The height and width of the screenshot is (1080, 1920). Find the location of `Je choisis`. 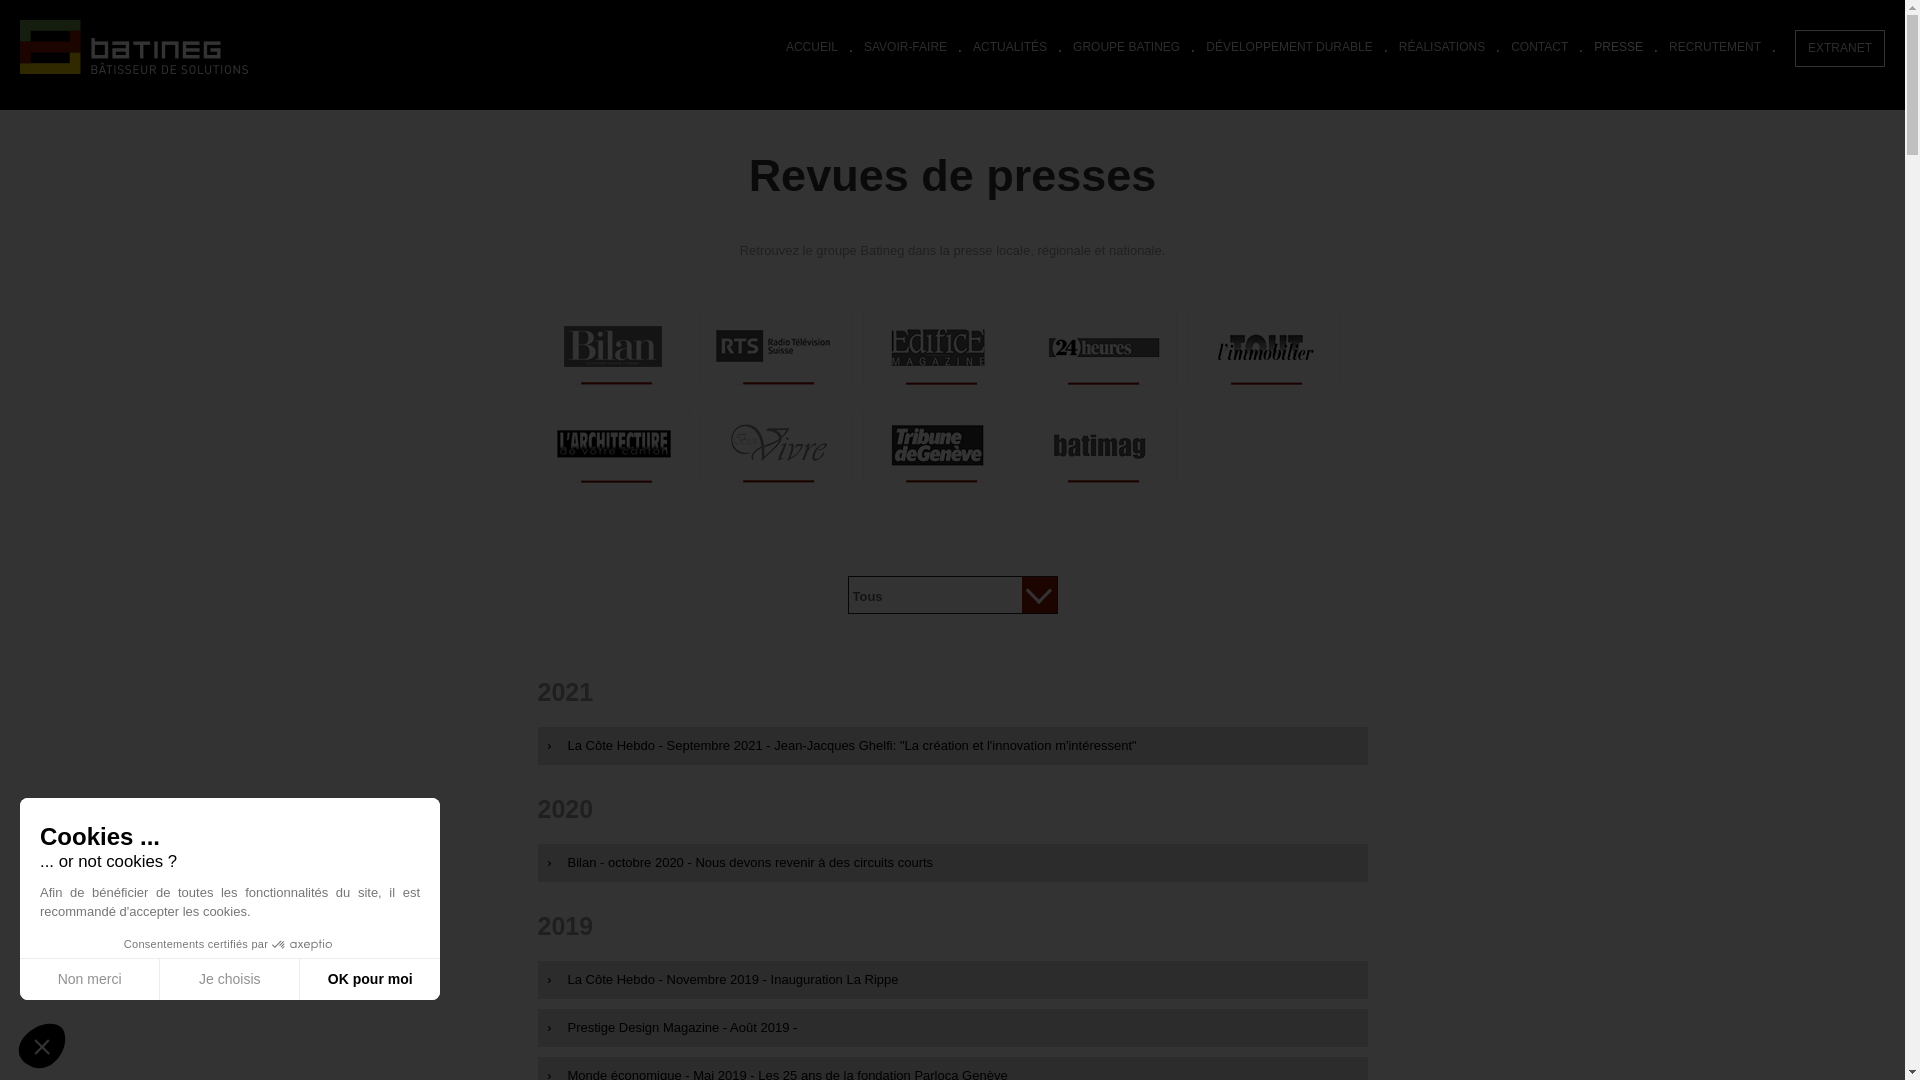

Je choisis is located at coordinates (230, 979).